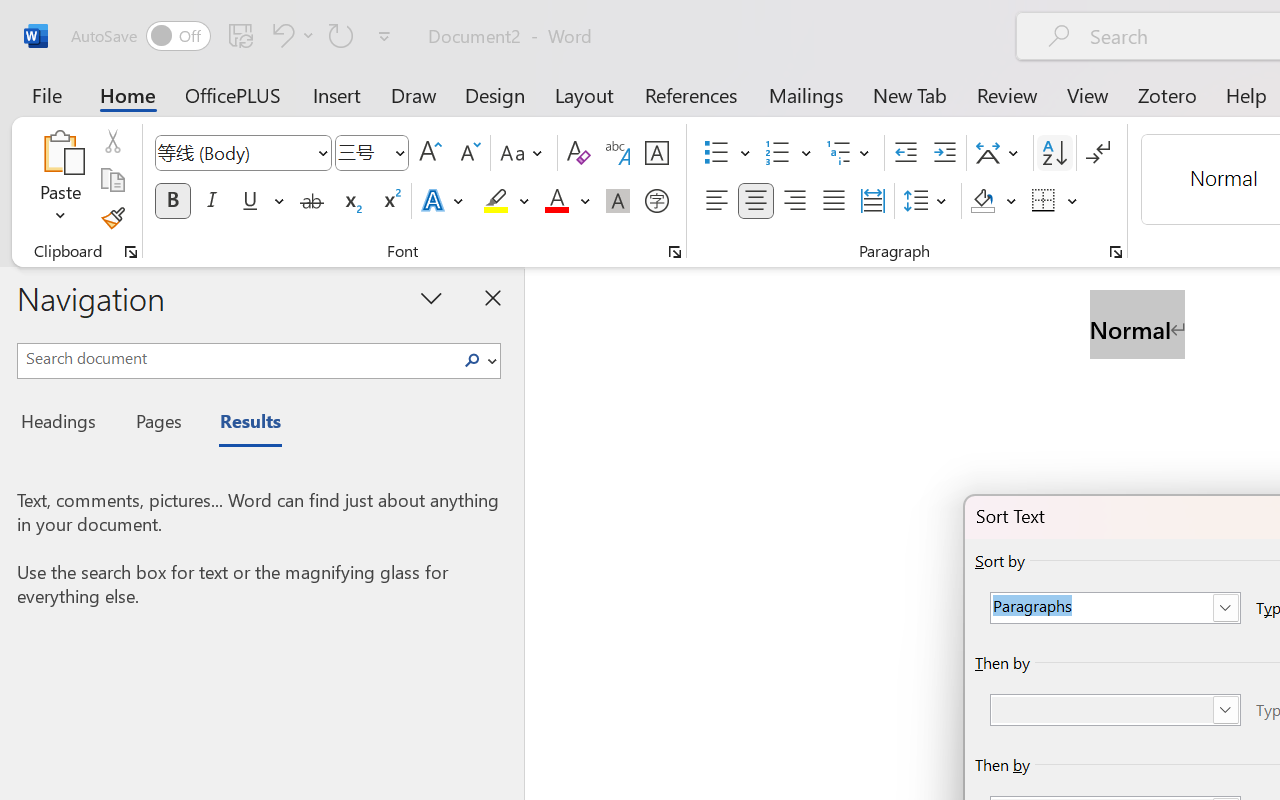 This screenshot has width=1280, height=800. What do you see at coordinates (338, 94) in the screenshot?
I see `Insert` at bounding box center [338, 94].